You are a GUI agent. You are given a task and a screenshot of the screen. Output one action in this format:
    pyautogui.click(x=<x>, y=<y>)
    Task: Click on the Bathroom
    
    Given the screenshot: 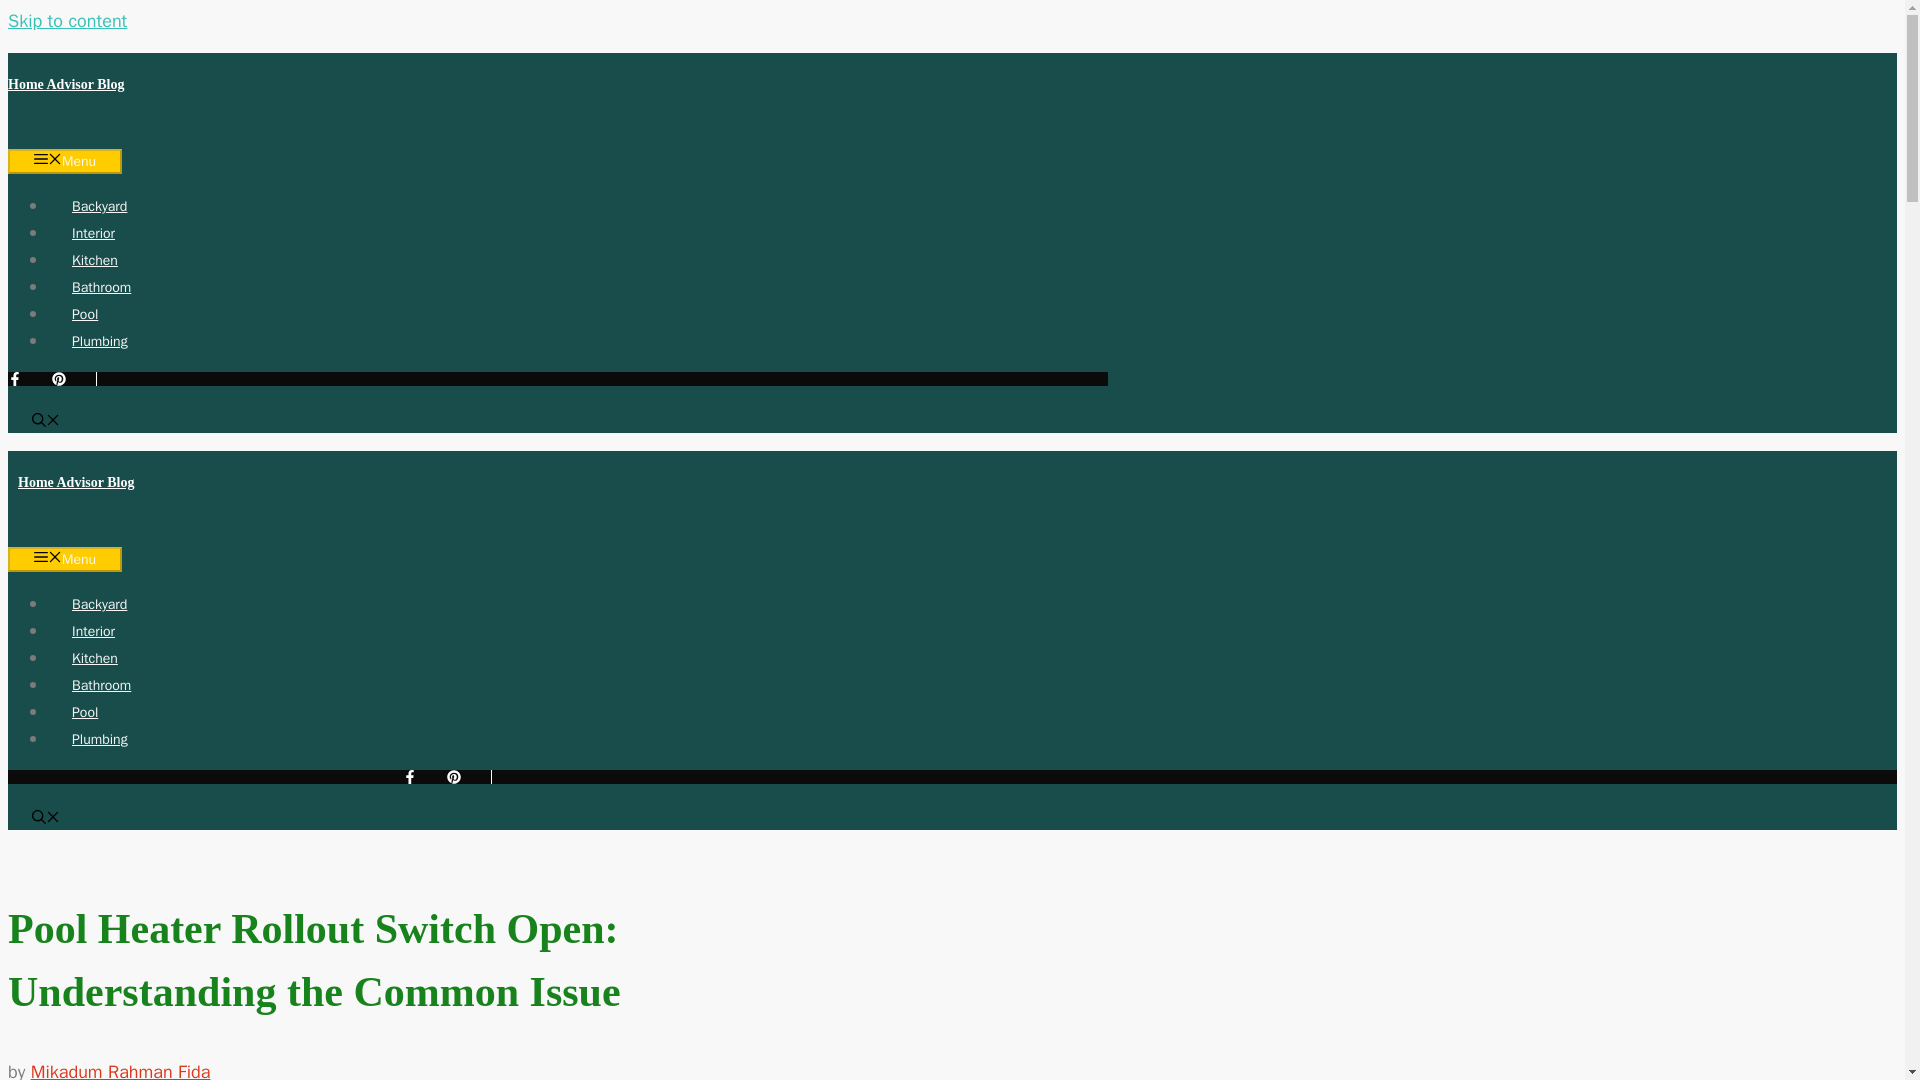 What is the action you would take?
    pyautogui.click(x=102, y=686)
    